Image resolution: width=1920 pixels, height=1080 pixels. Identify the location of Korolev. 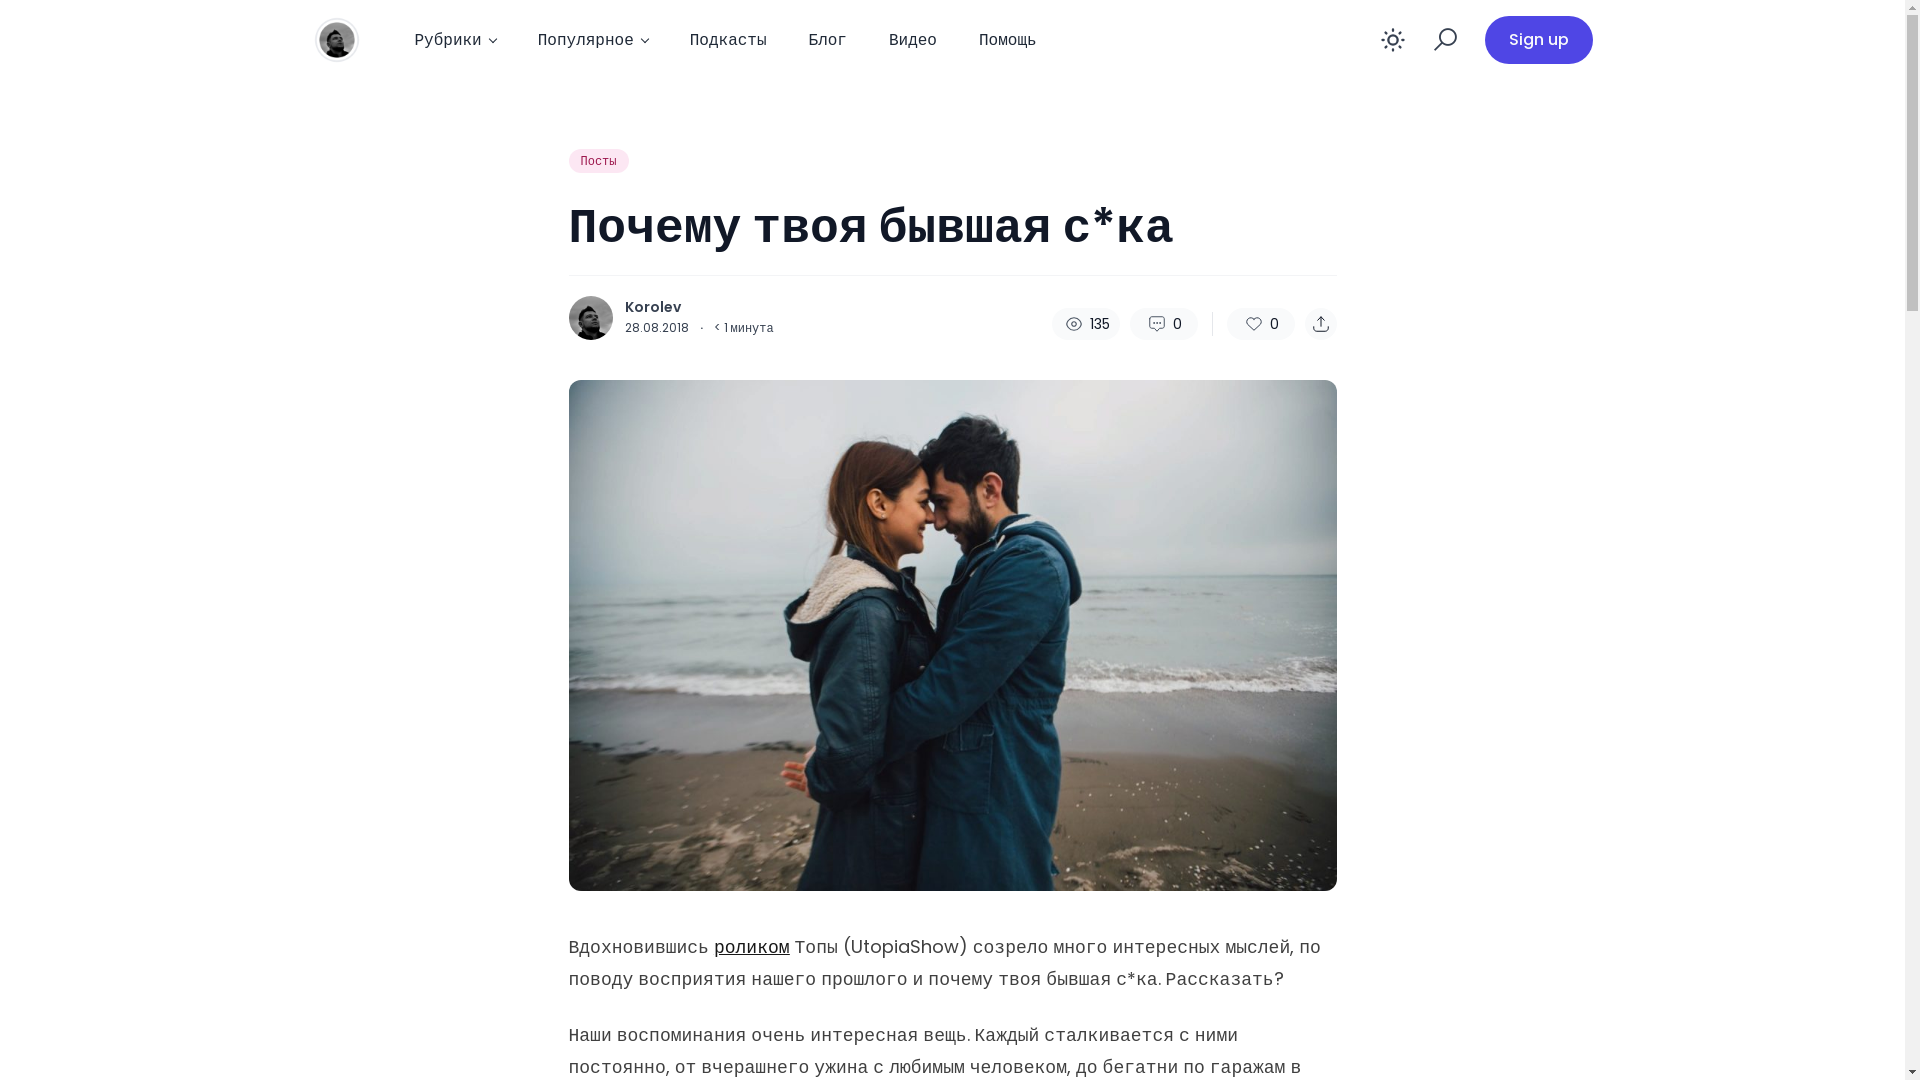
(652, 307).